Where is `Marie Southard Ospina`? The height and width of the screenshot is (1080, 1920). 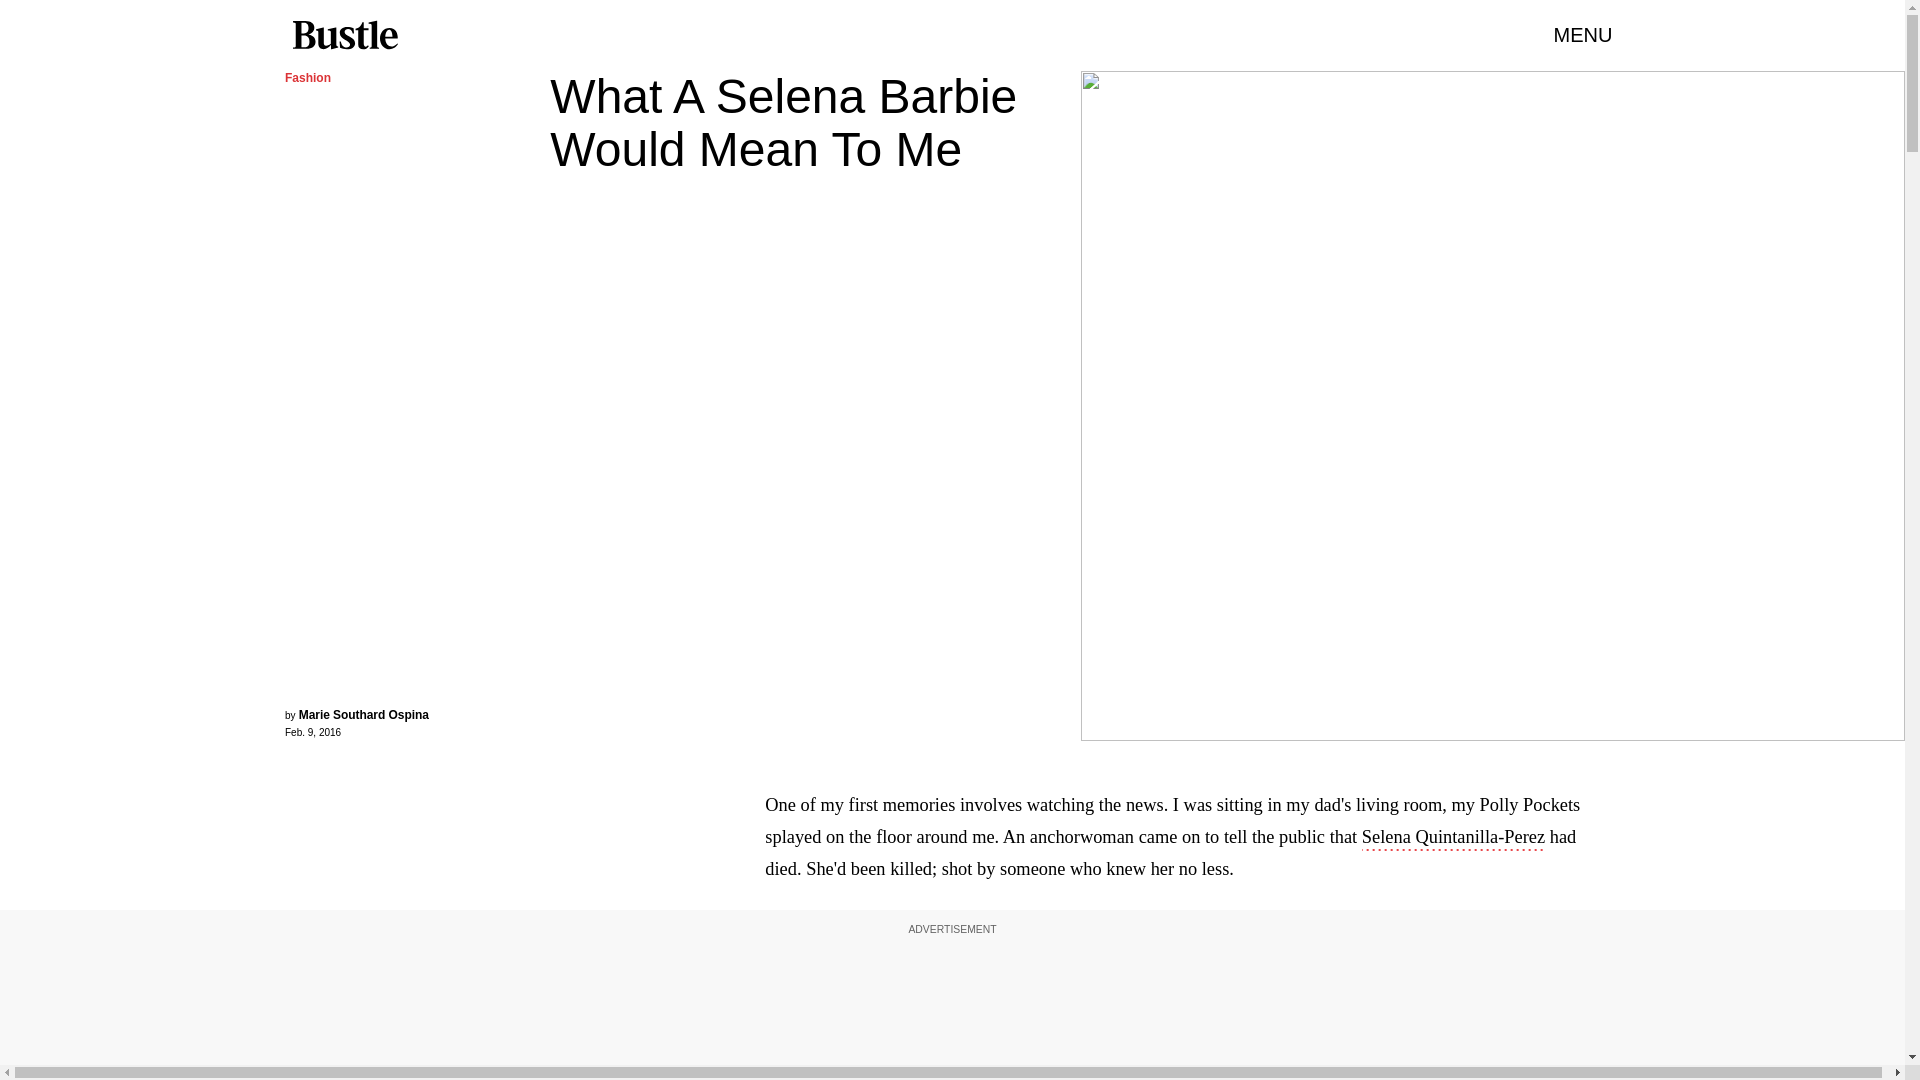 Marie Southard Ospina is located at coordinates (364, 715).